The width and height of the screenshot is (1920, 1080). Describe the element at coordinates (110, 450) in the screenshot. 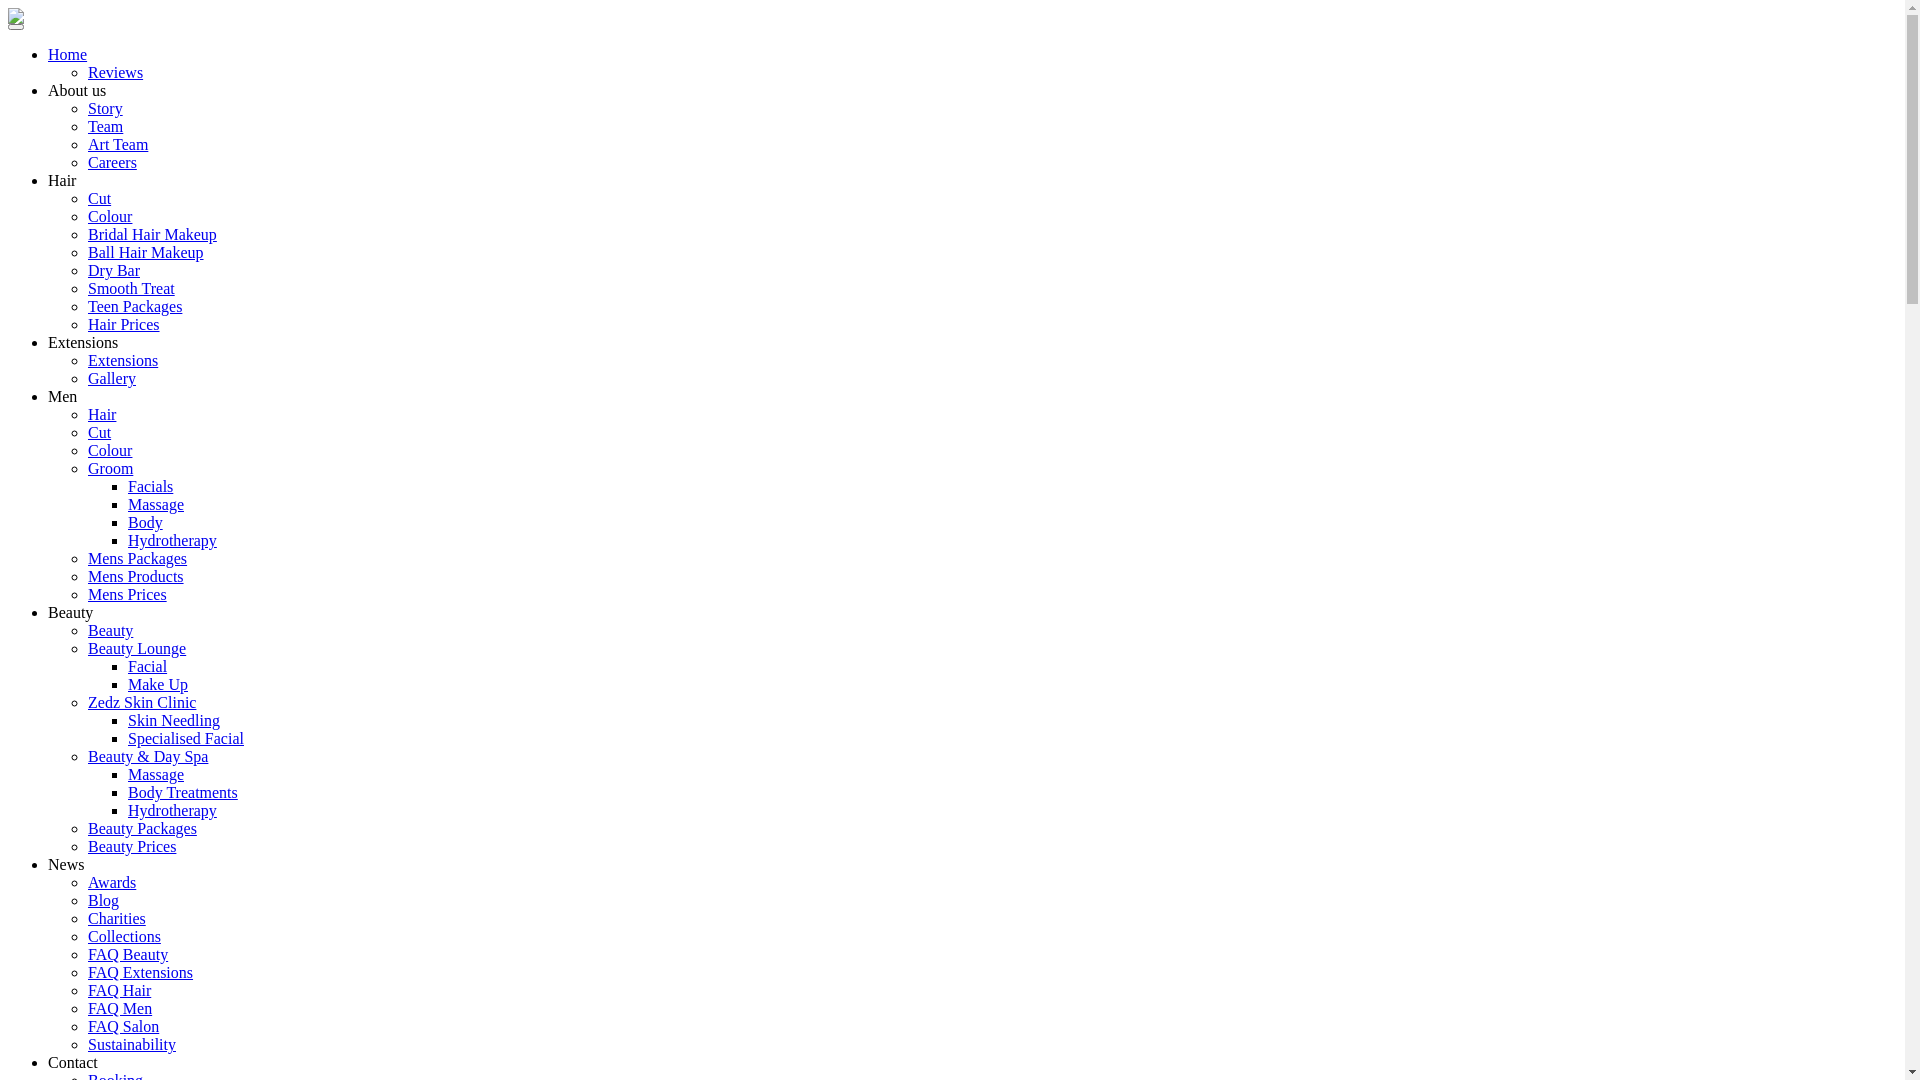

I see `Colour` at that location.